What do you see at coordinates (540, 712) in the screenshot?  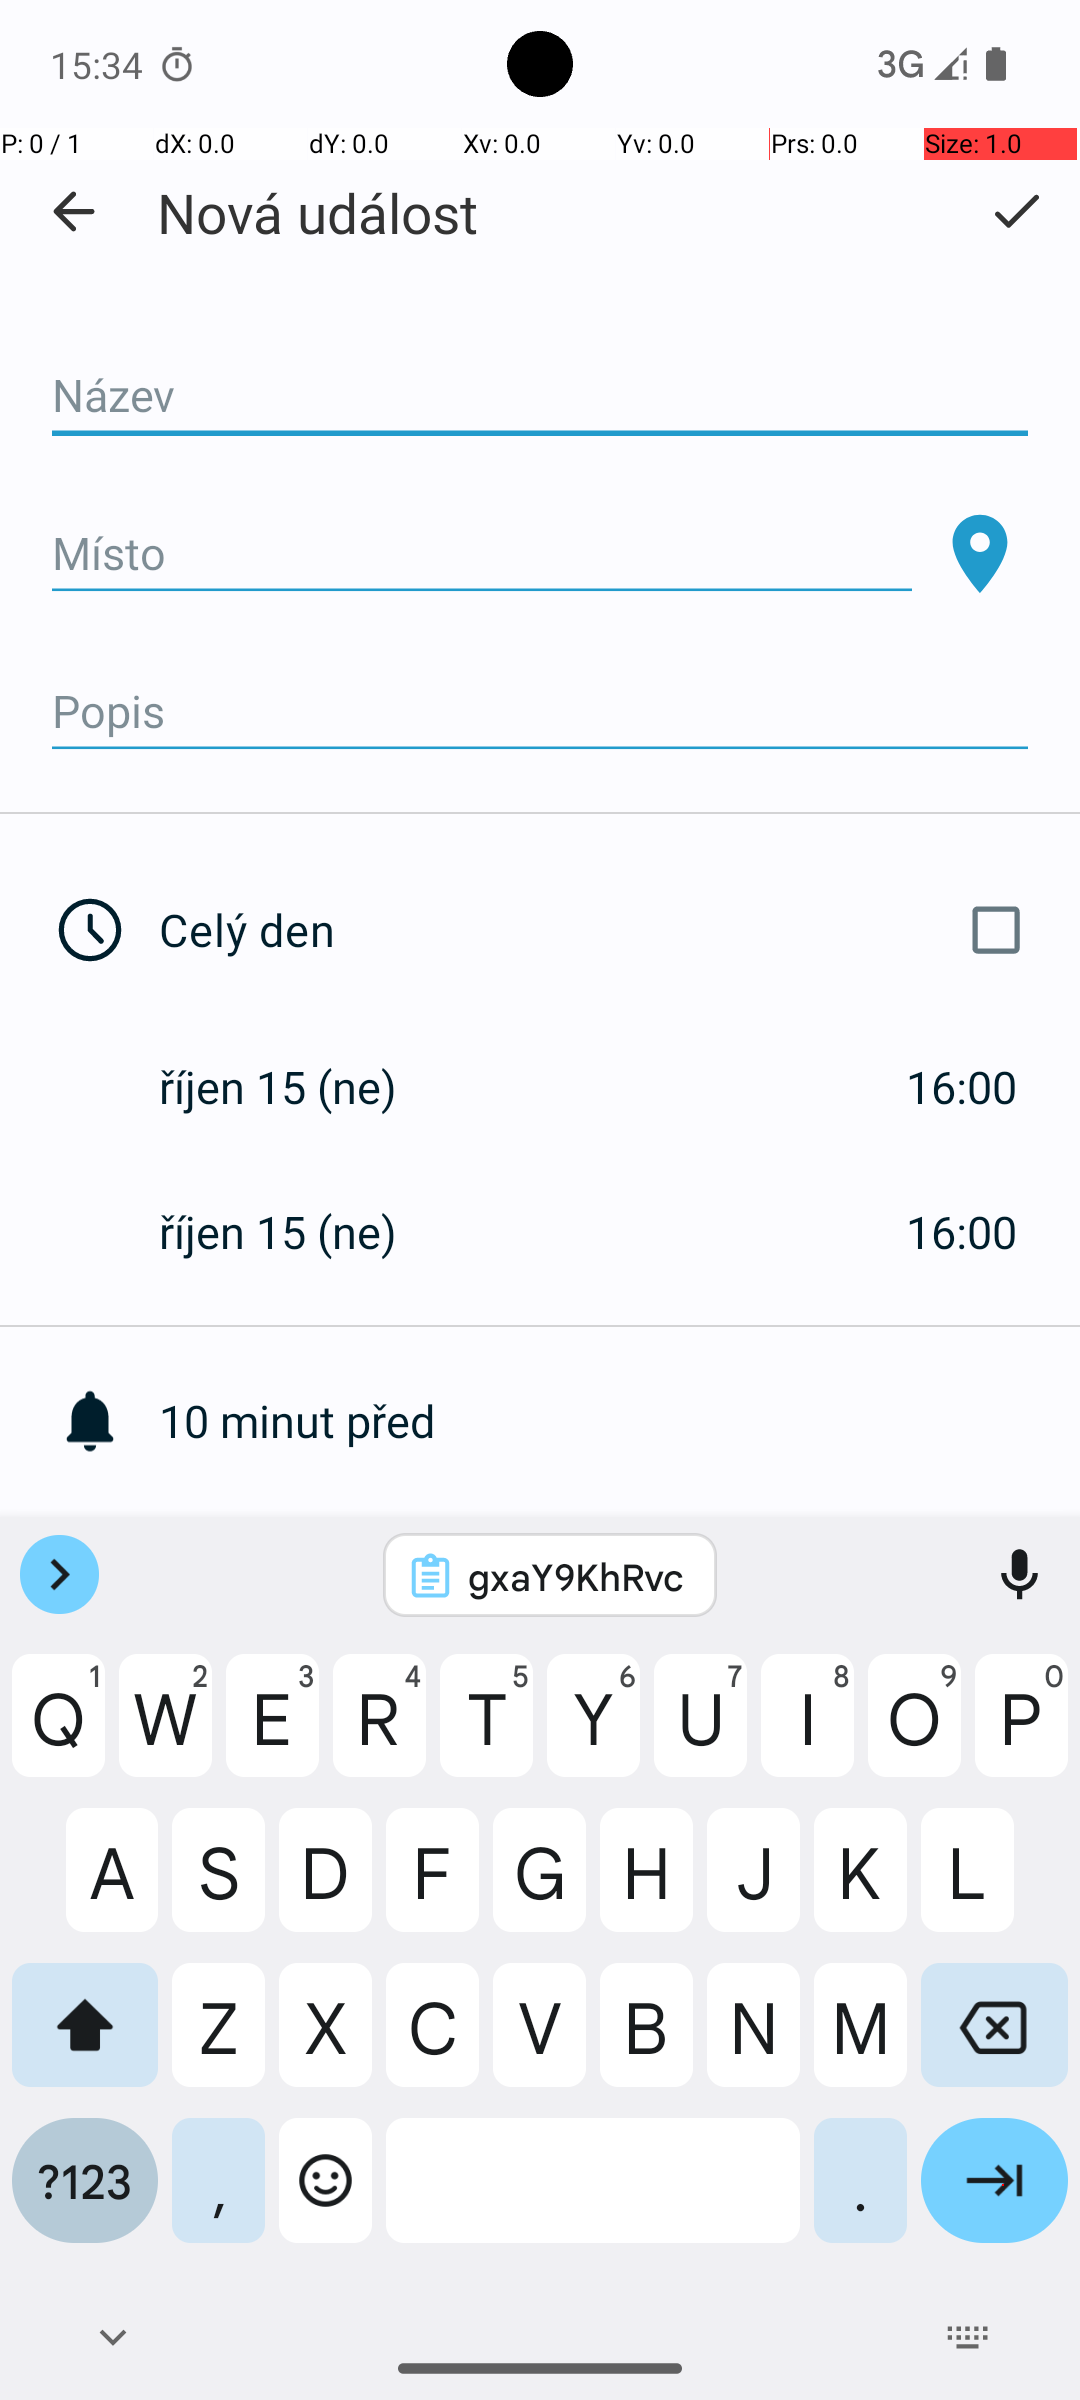 I see `Popis` at bounding box center [540, 712].